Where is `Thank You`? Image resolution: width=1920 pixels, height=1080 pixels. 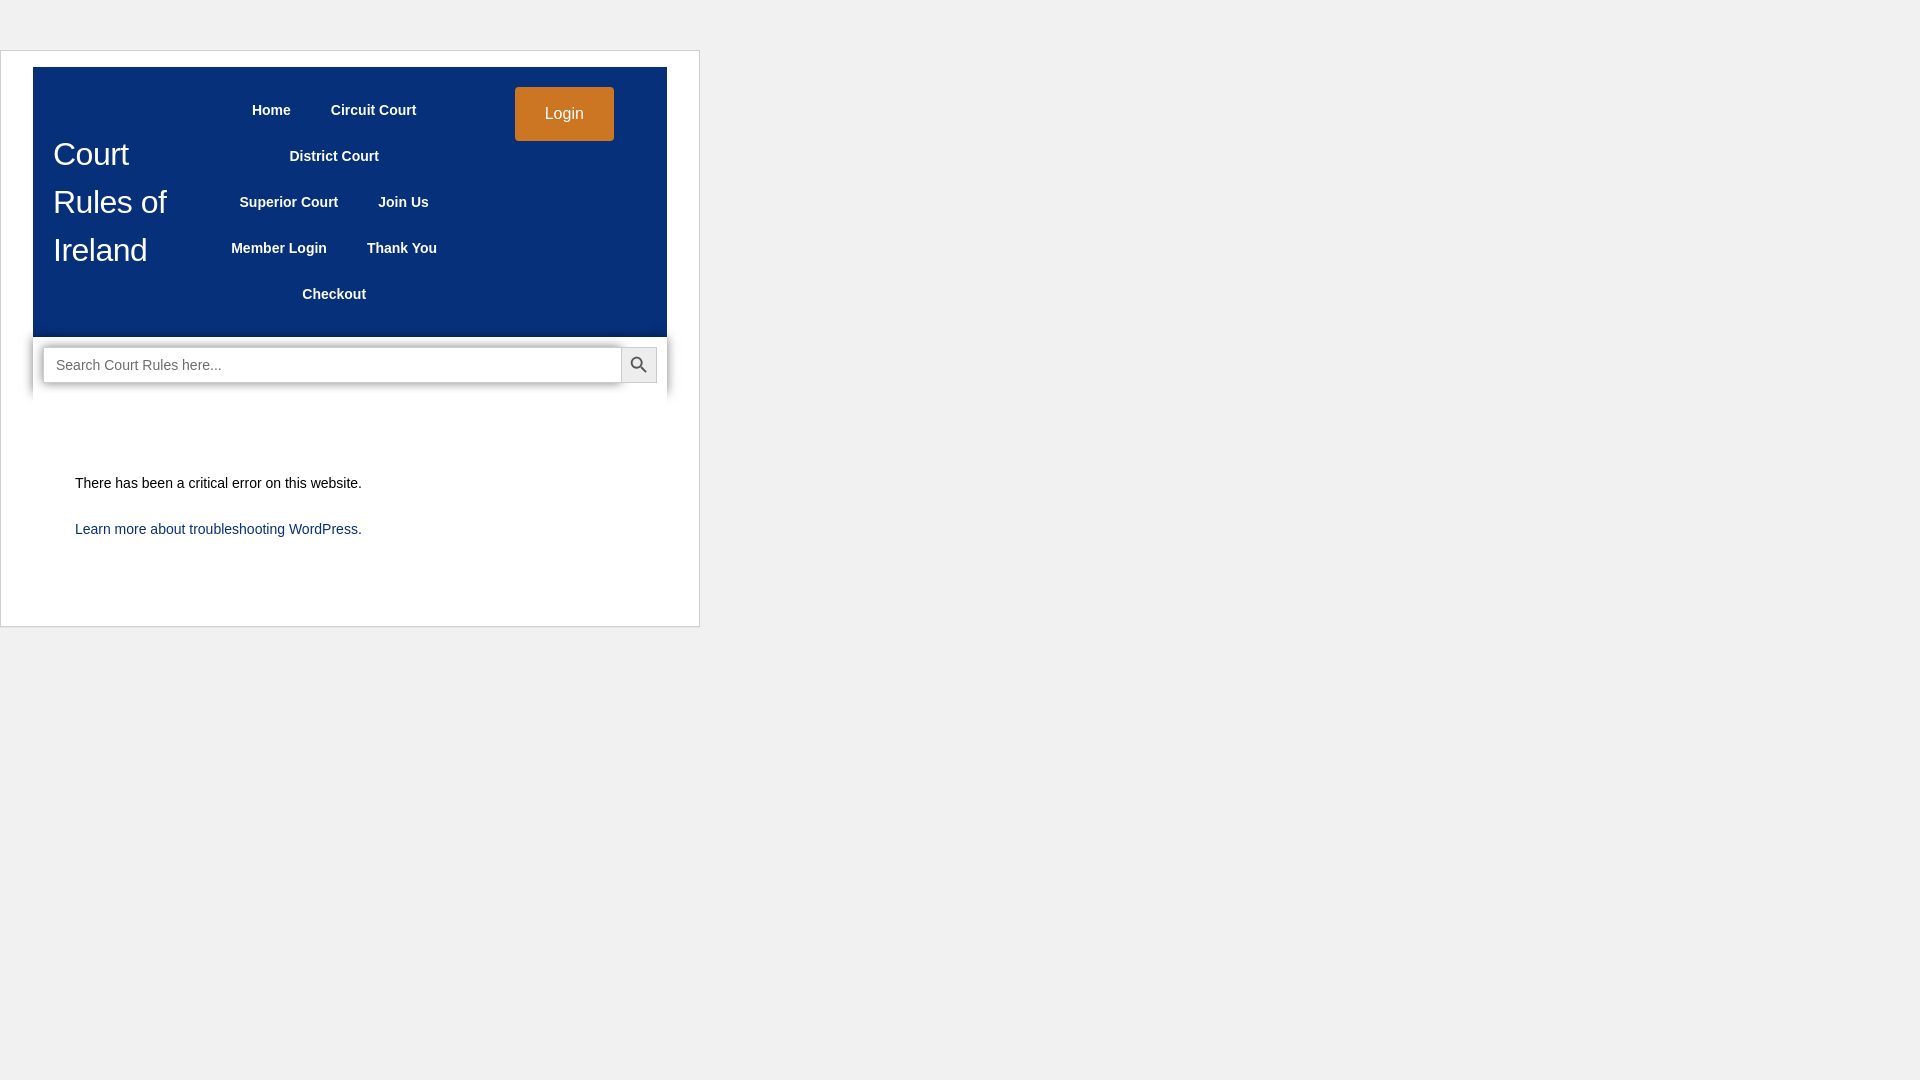 Thank You is located at coordinates (402, 248).